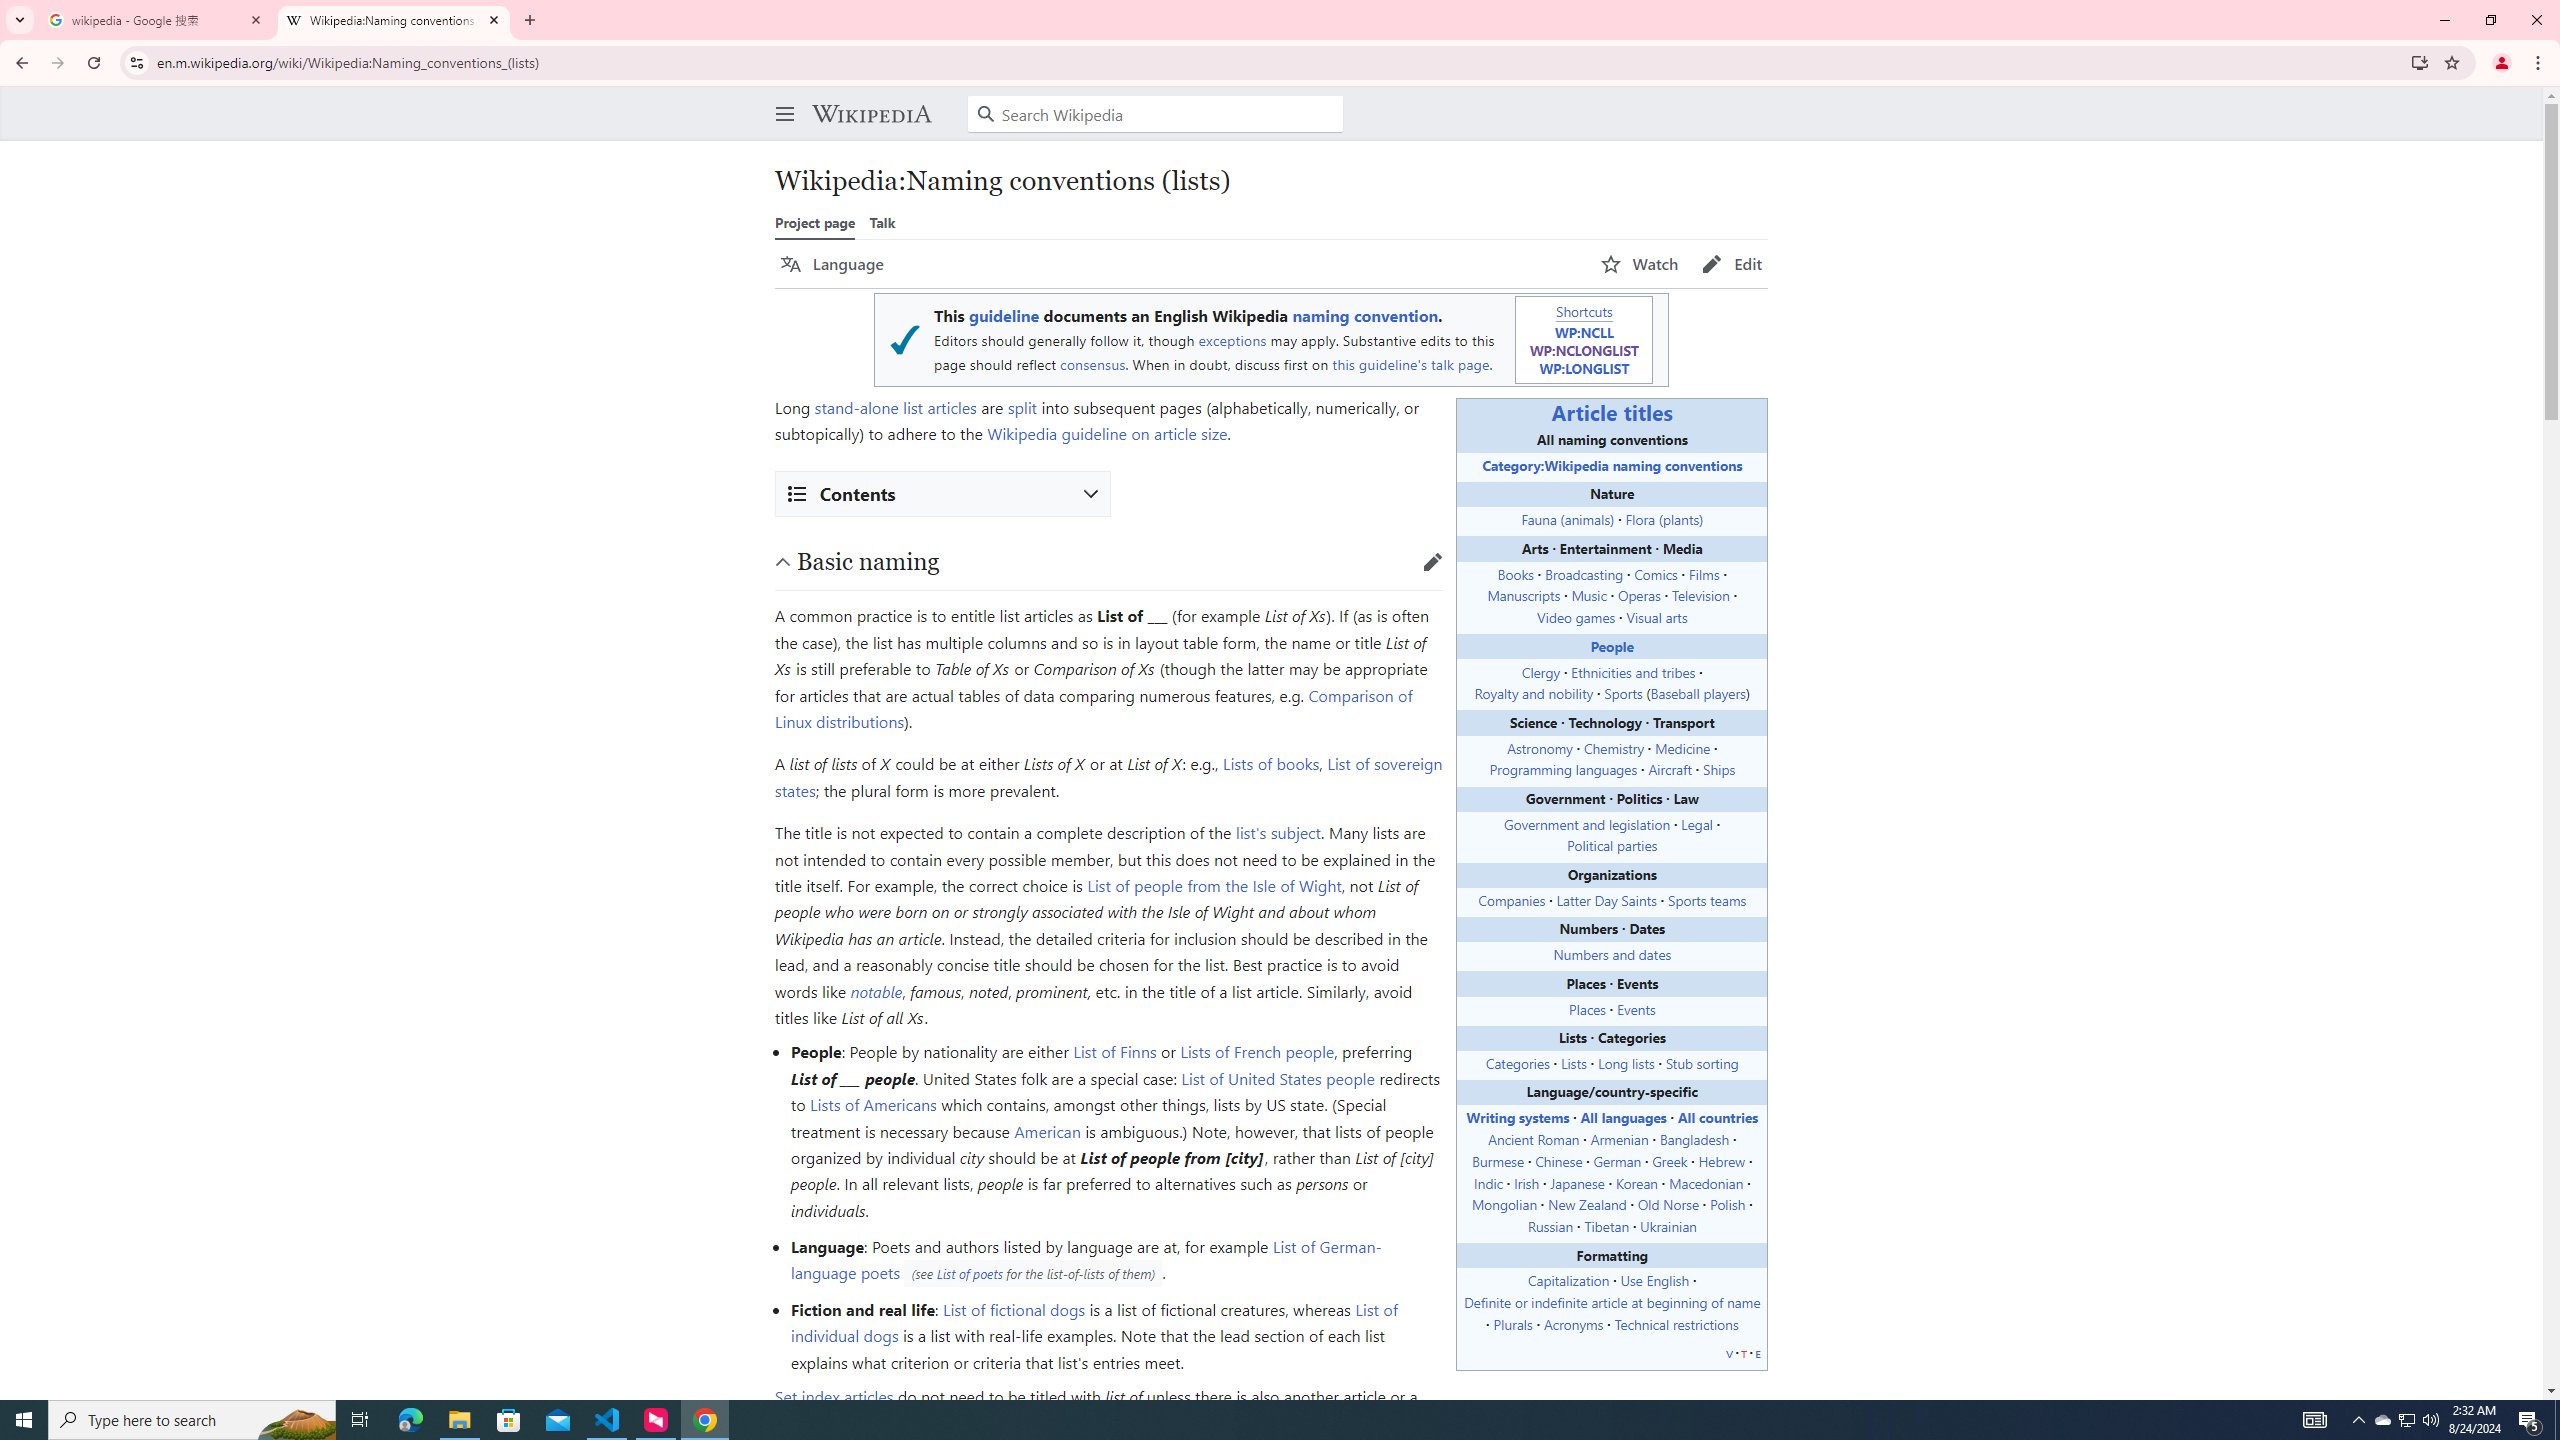 This screenshot has width=2560, height=1440. I want to click on Shortcuts, so click(1582, 310).